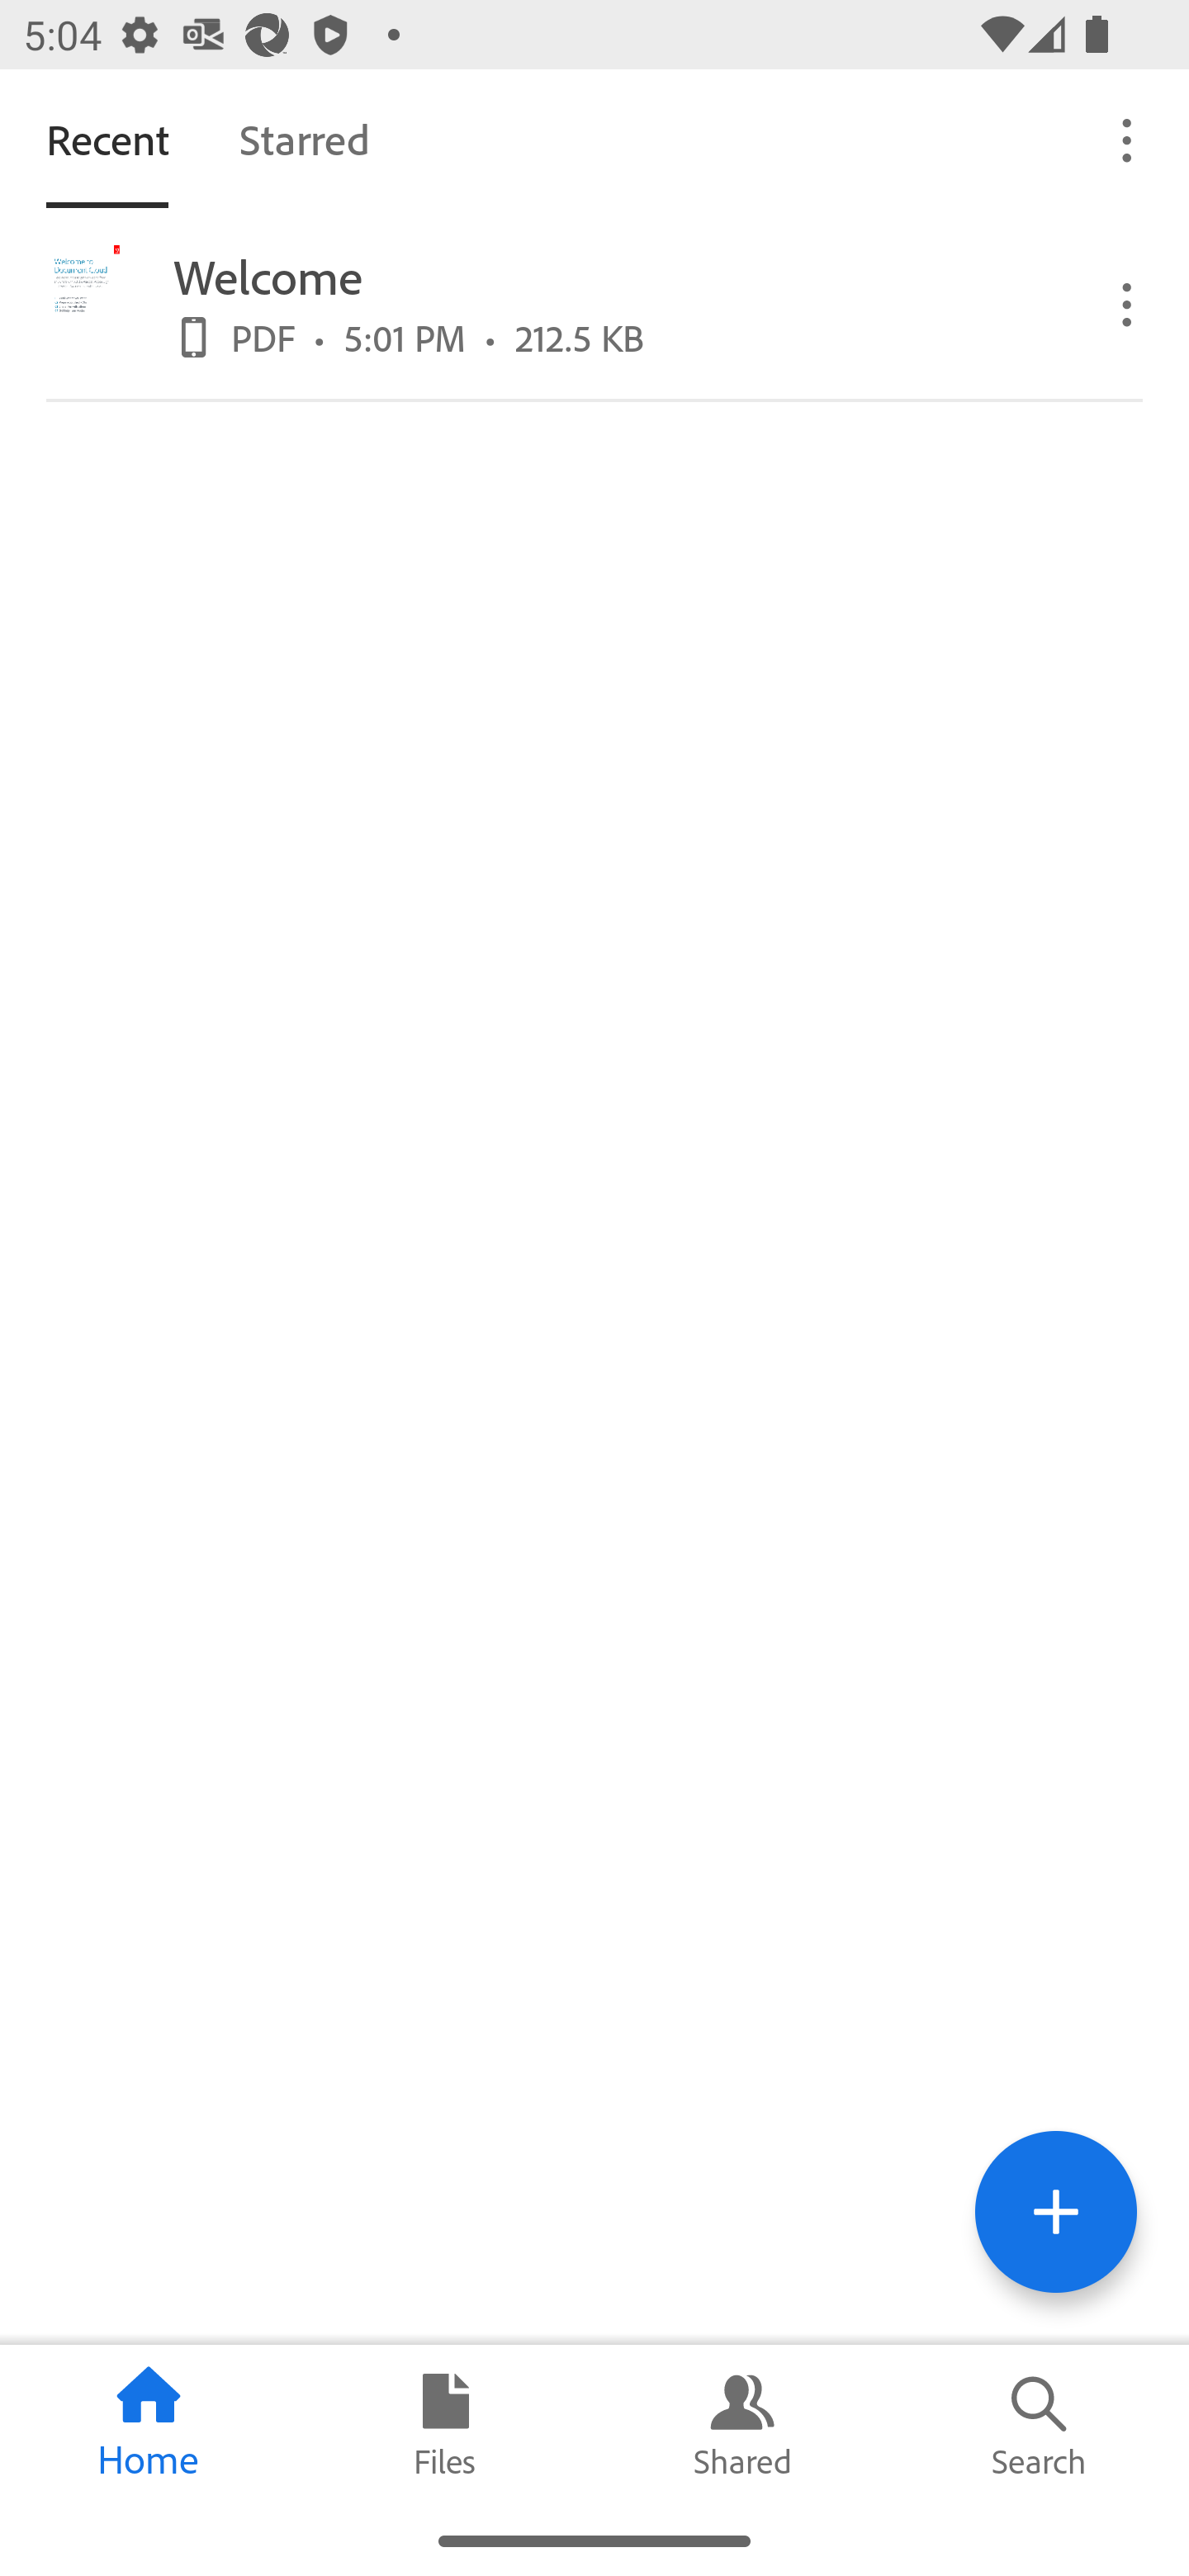 The height and width of the screenshot is (2576, 1189). I want to click on Starred, so click(304, 139).